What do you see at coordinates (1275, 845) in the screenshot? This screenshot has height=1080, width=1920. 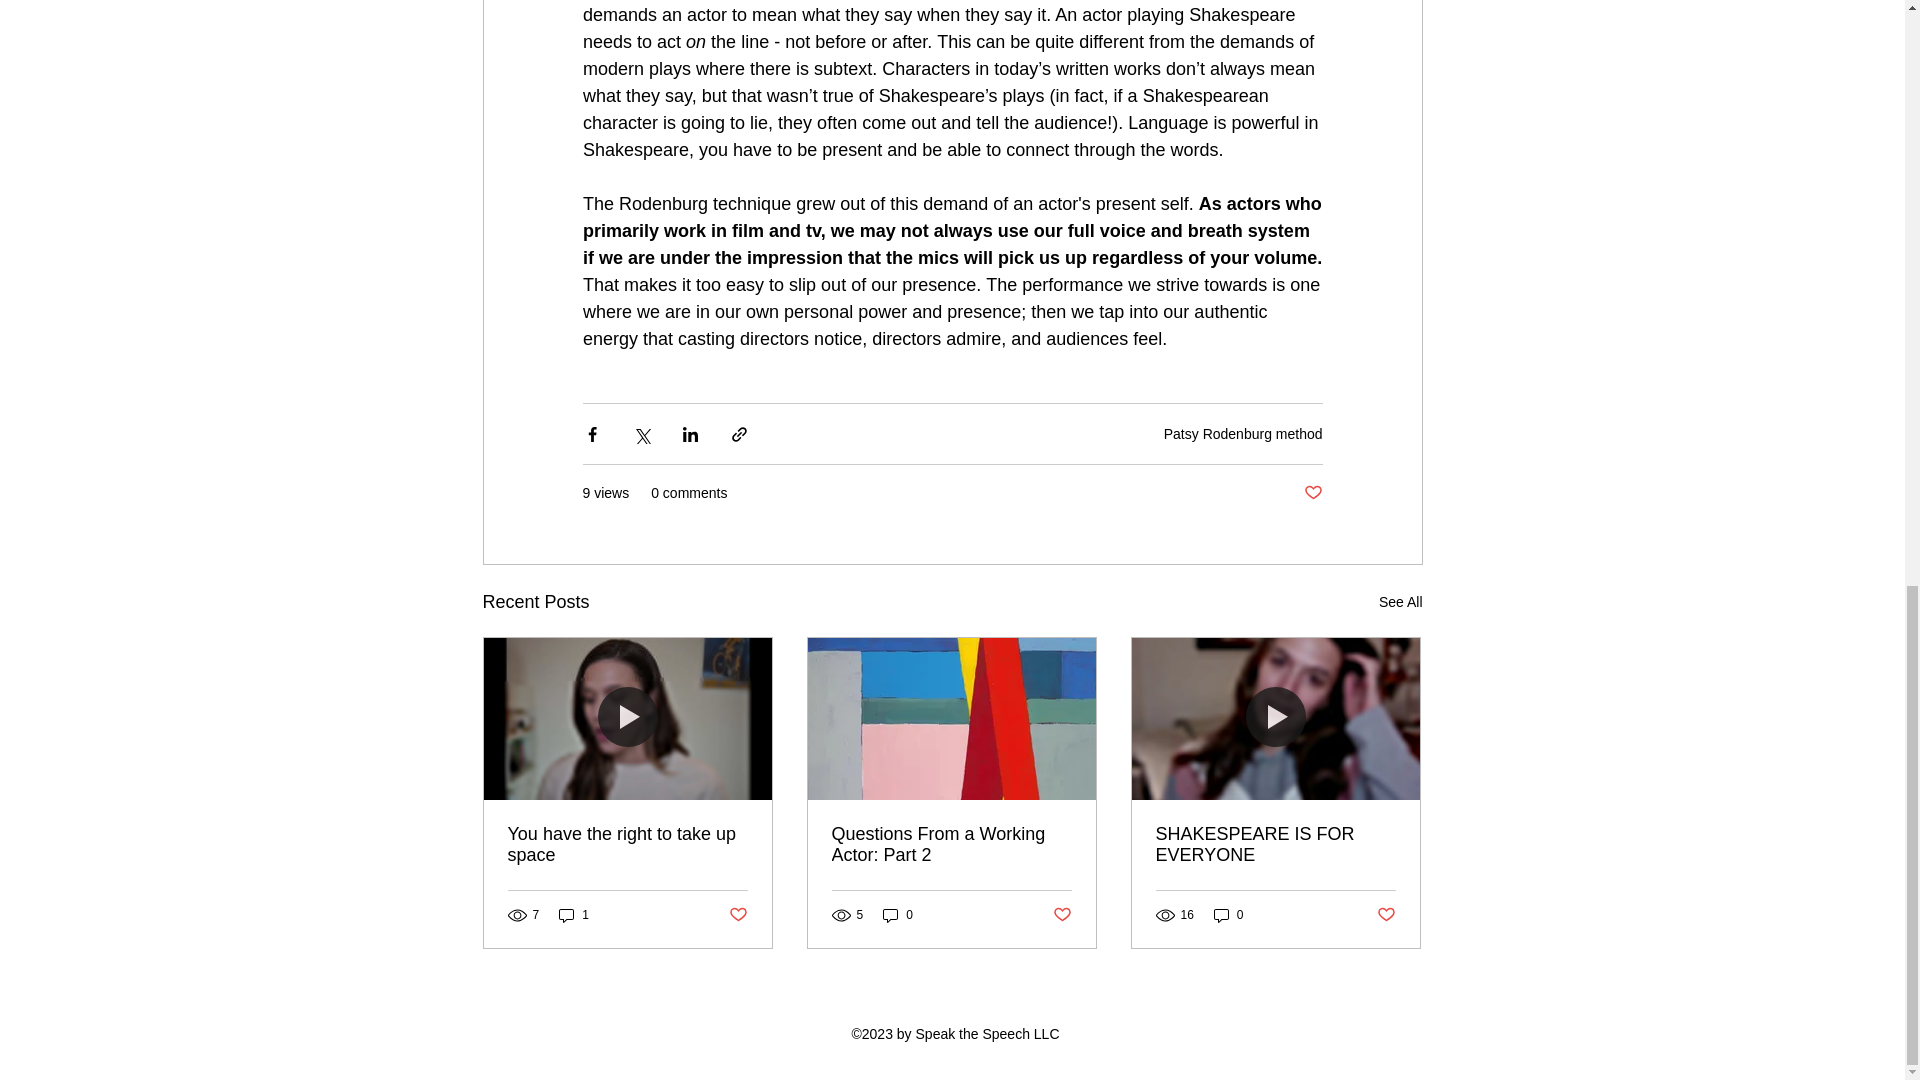 I see `SHAKESPEARE IS FOR EVERYONE` at bounding box center [1275, 845].